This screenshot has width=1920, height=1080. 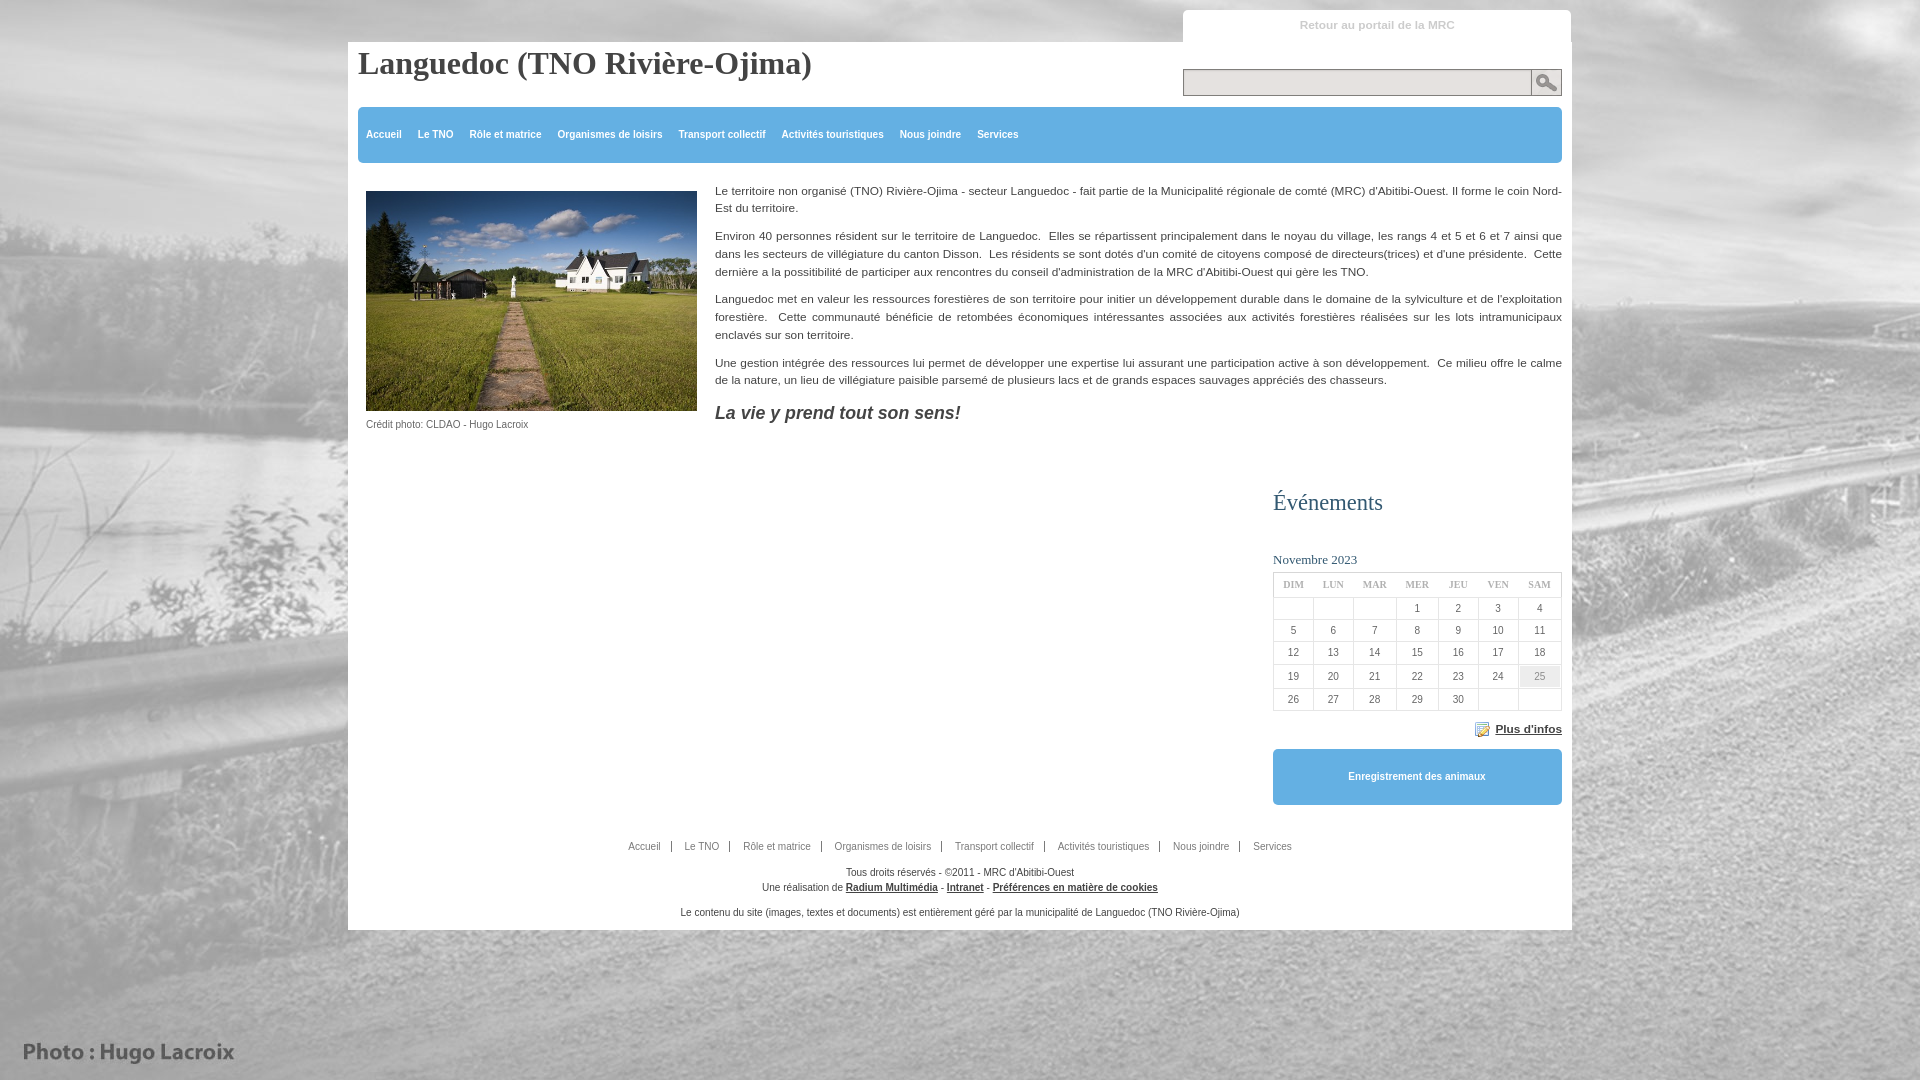 I want to click on Le TNO, so click(x=702, y=846).